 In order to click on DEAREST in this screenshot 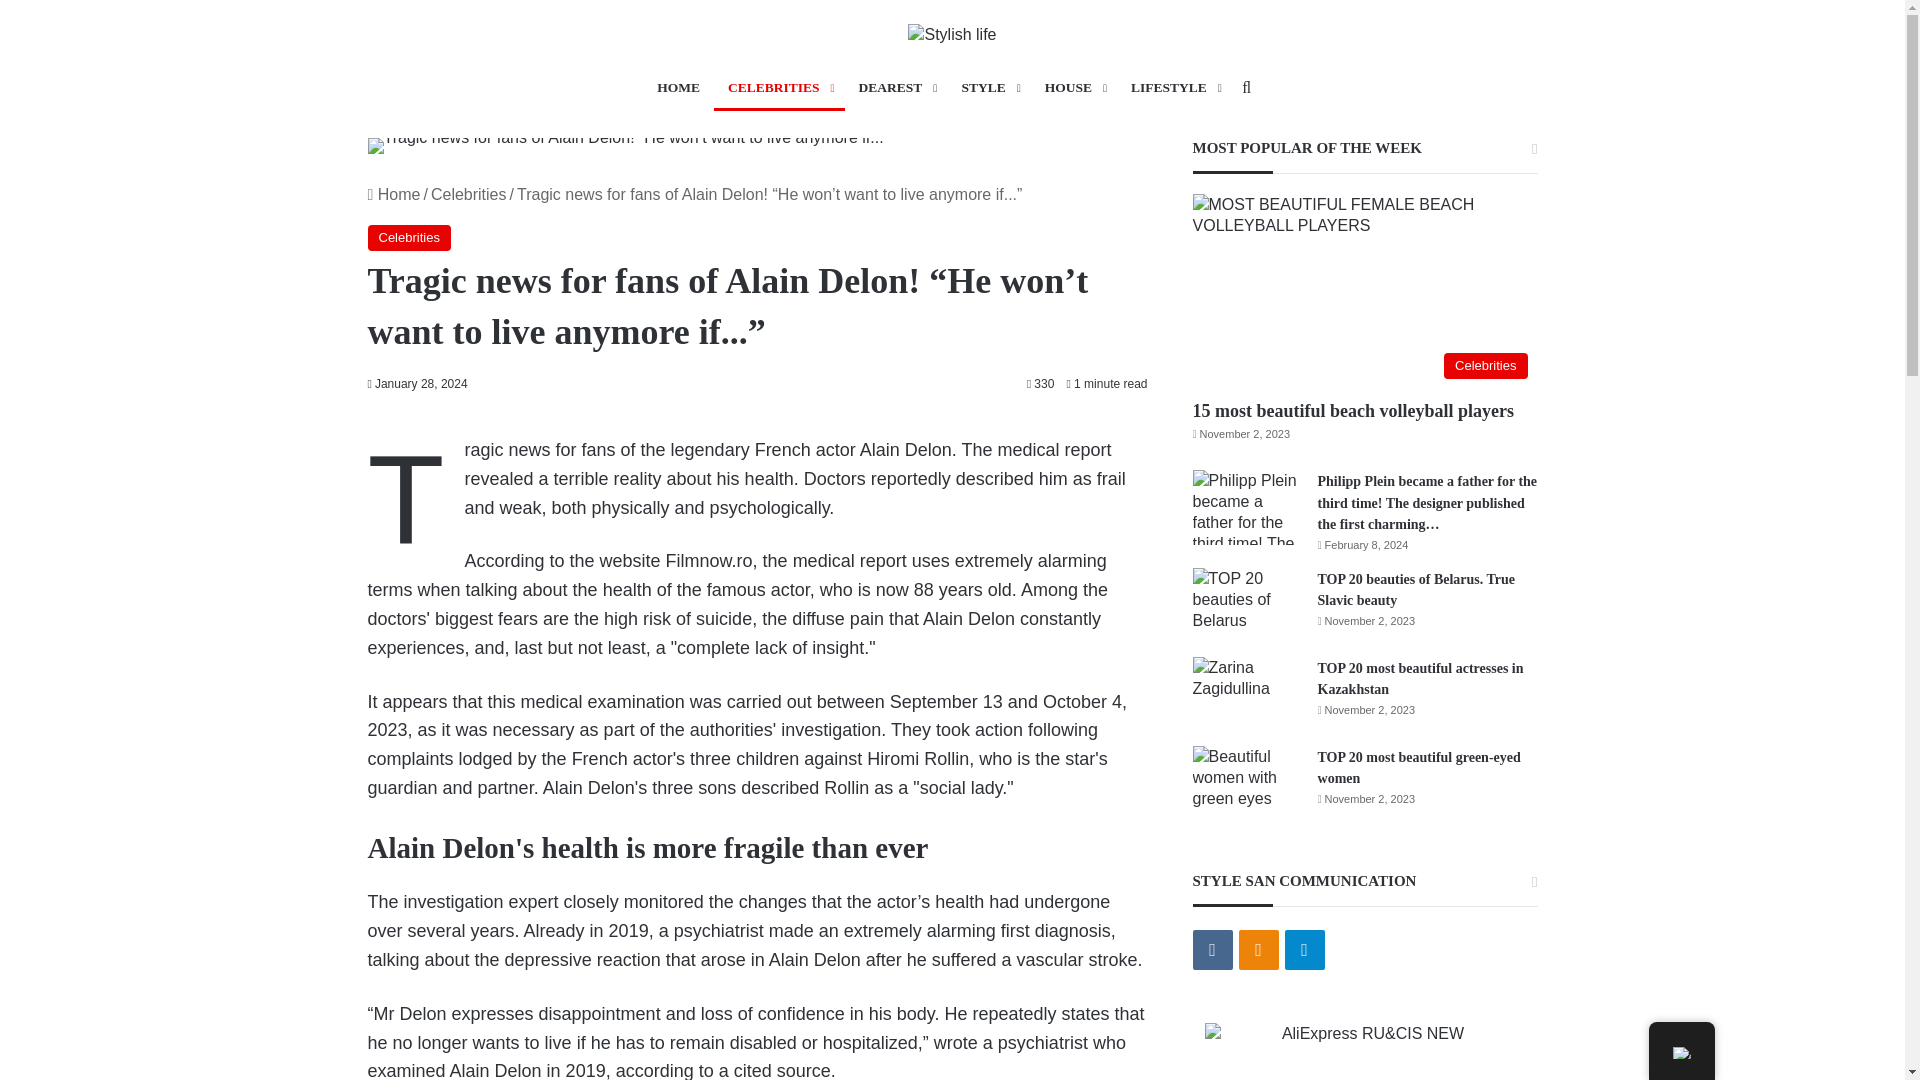, I will do `click(896, 88)`.